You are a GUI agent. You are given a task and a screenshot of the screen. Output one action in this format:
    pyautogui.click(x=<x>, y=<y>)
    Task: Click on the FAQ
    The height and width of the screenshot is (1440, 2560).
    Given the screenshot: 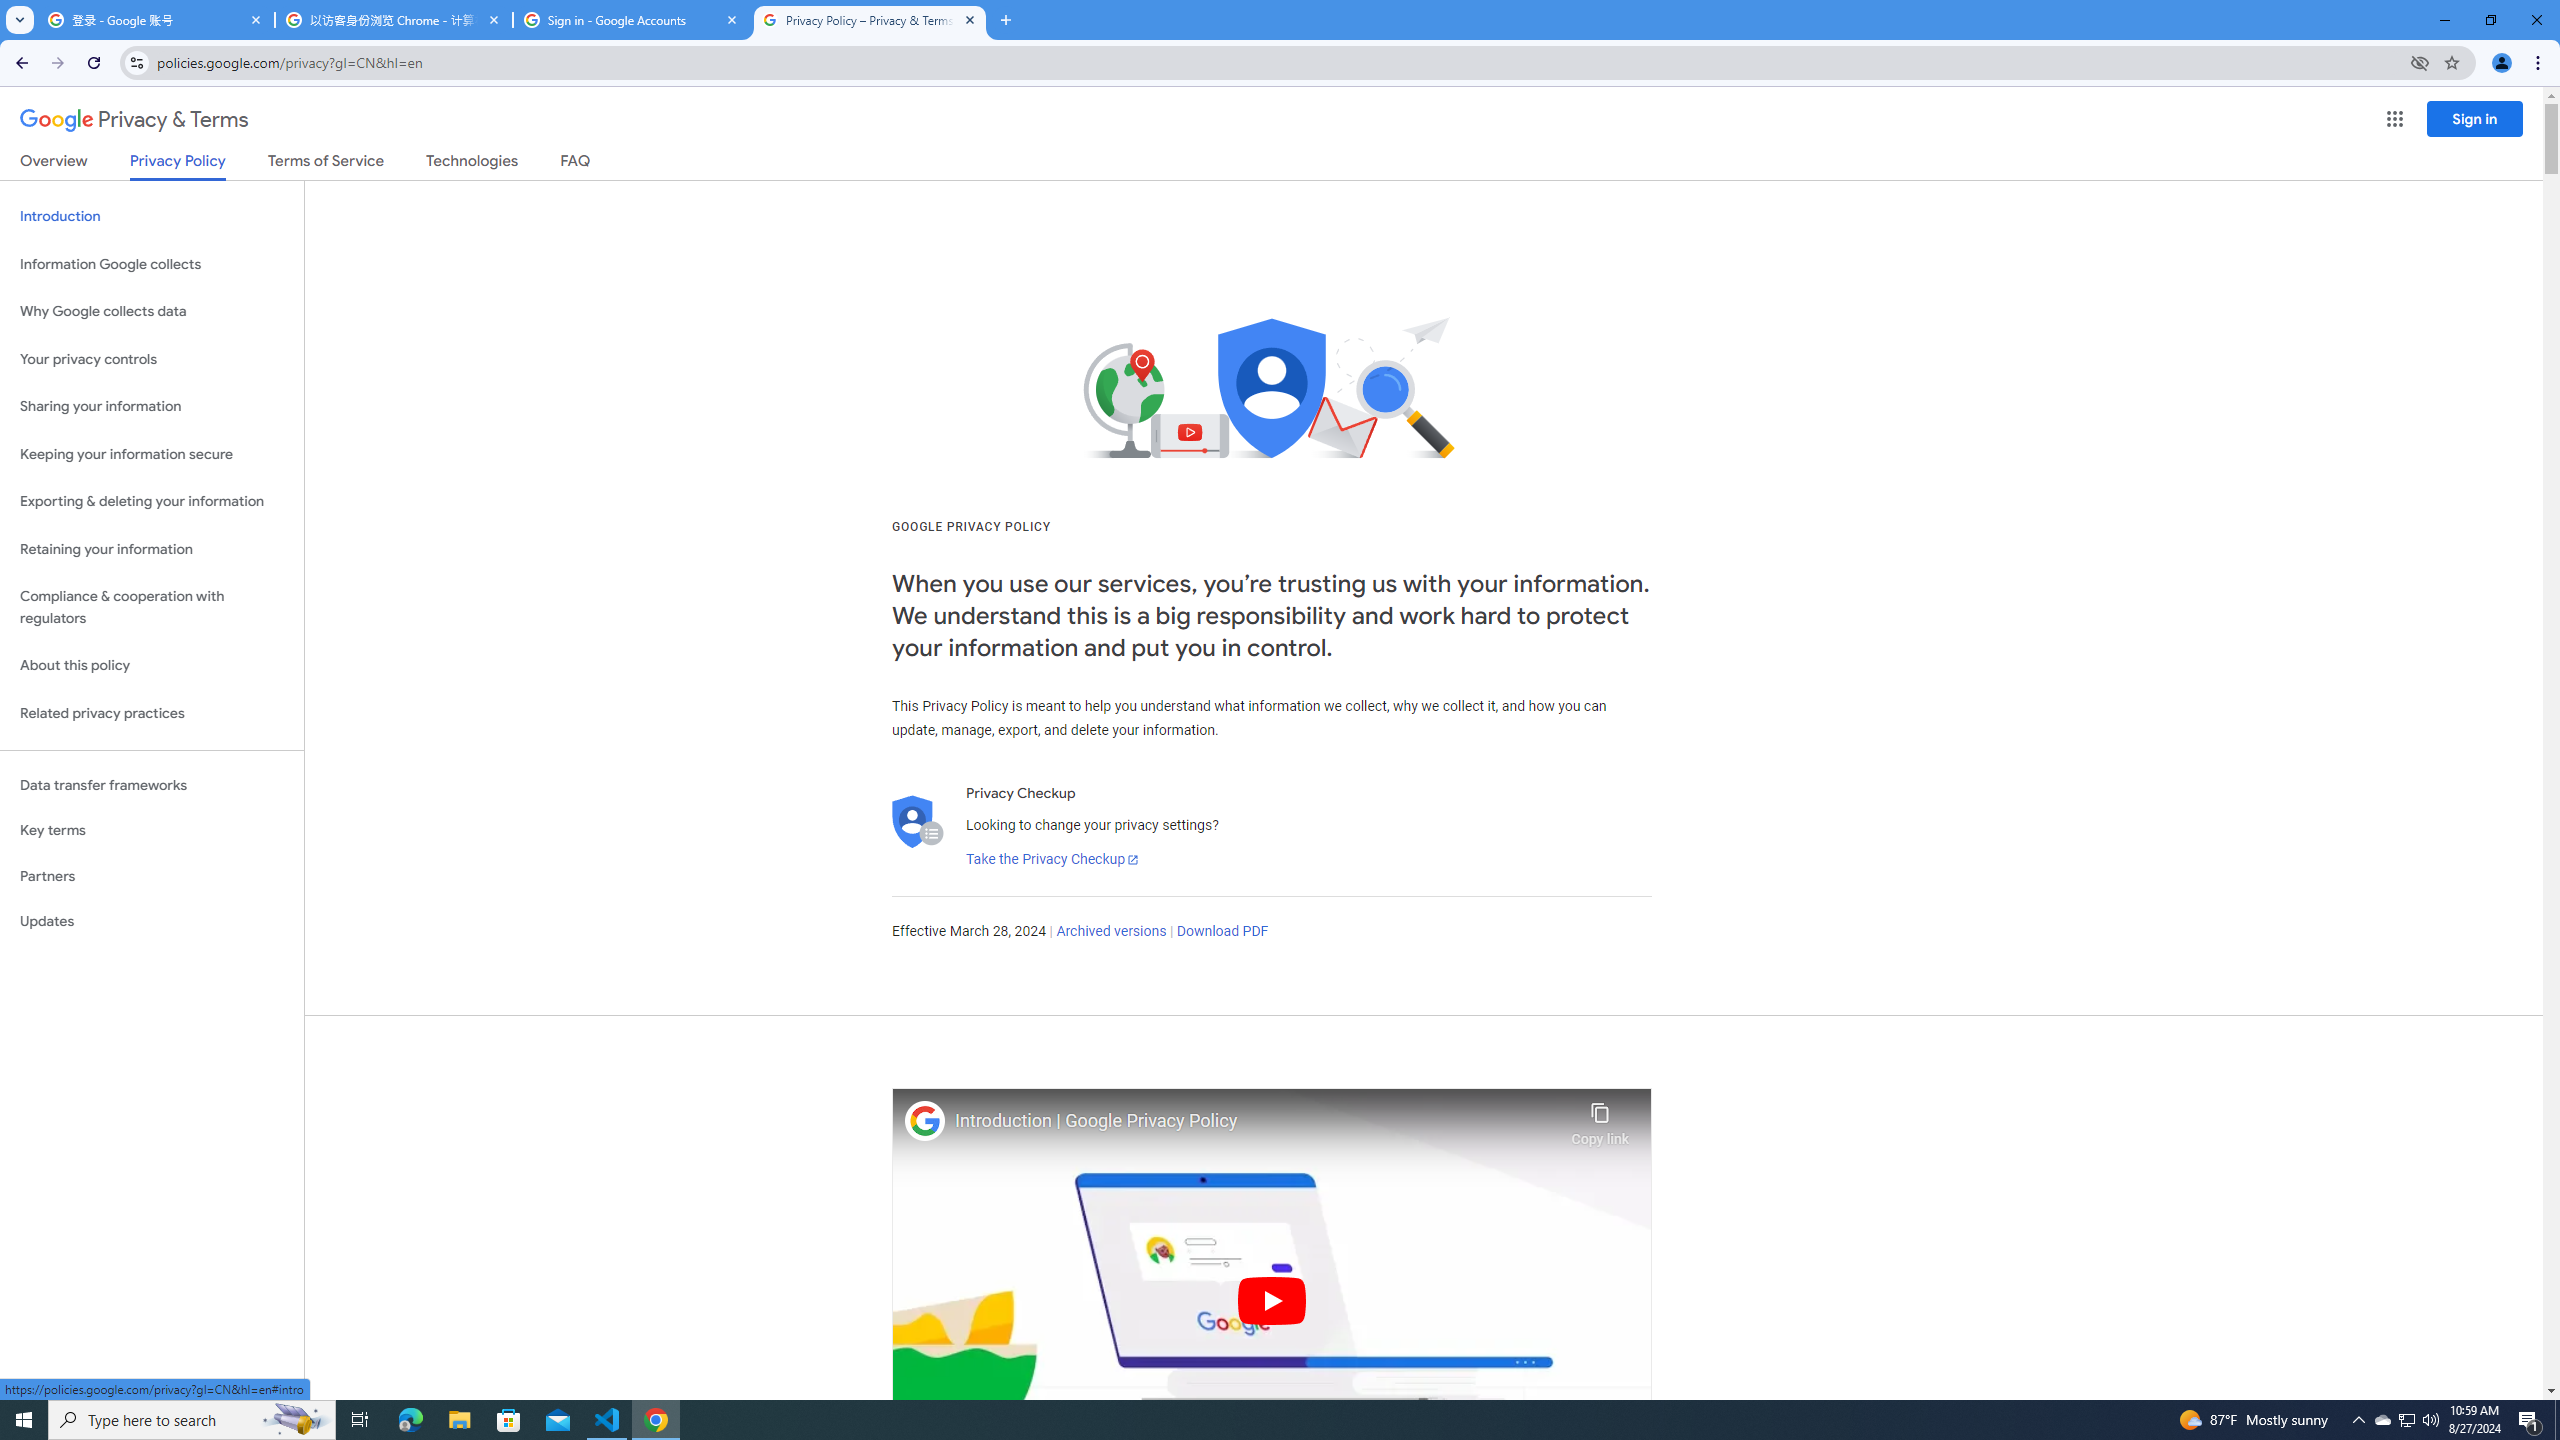 What is the action you would take?
    pyautogui.click(x=576, y=164)
    